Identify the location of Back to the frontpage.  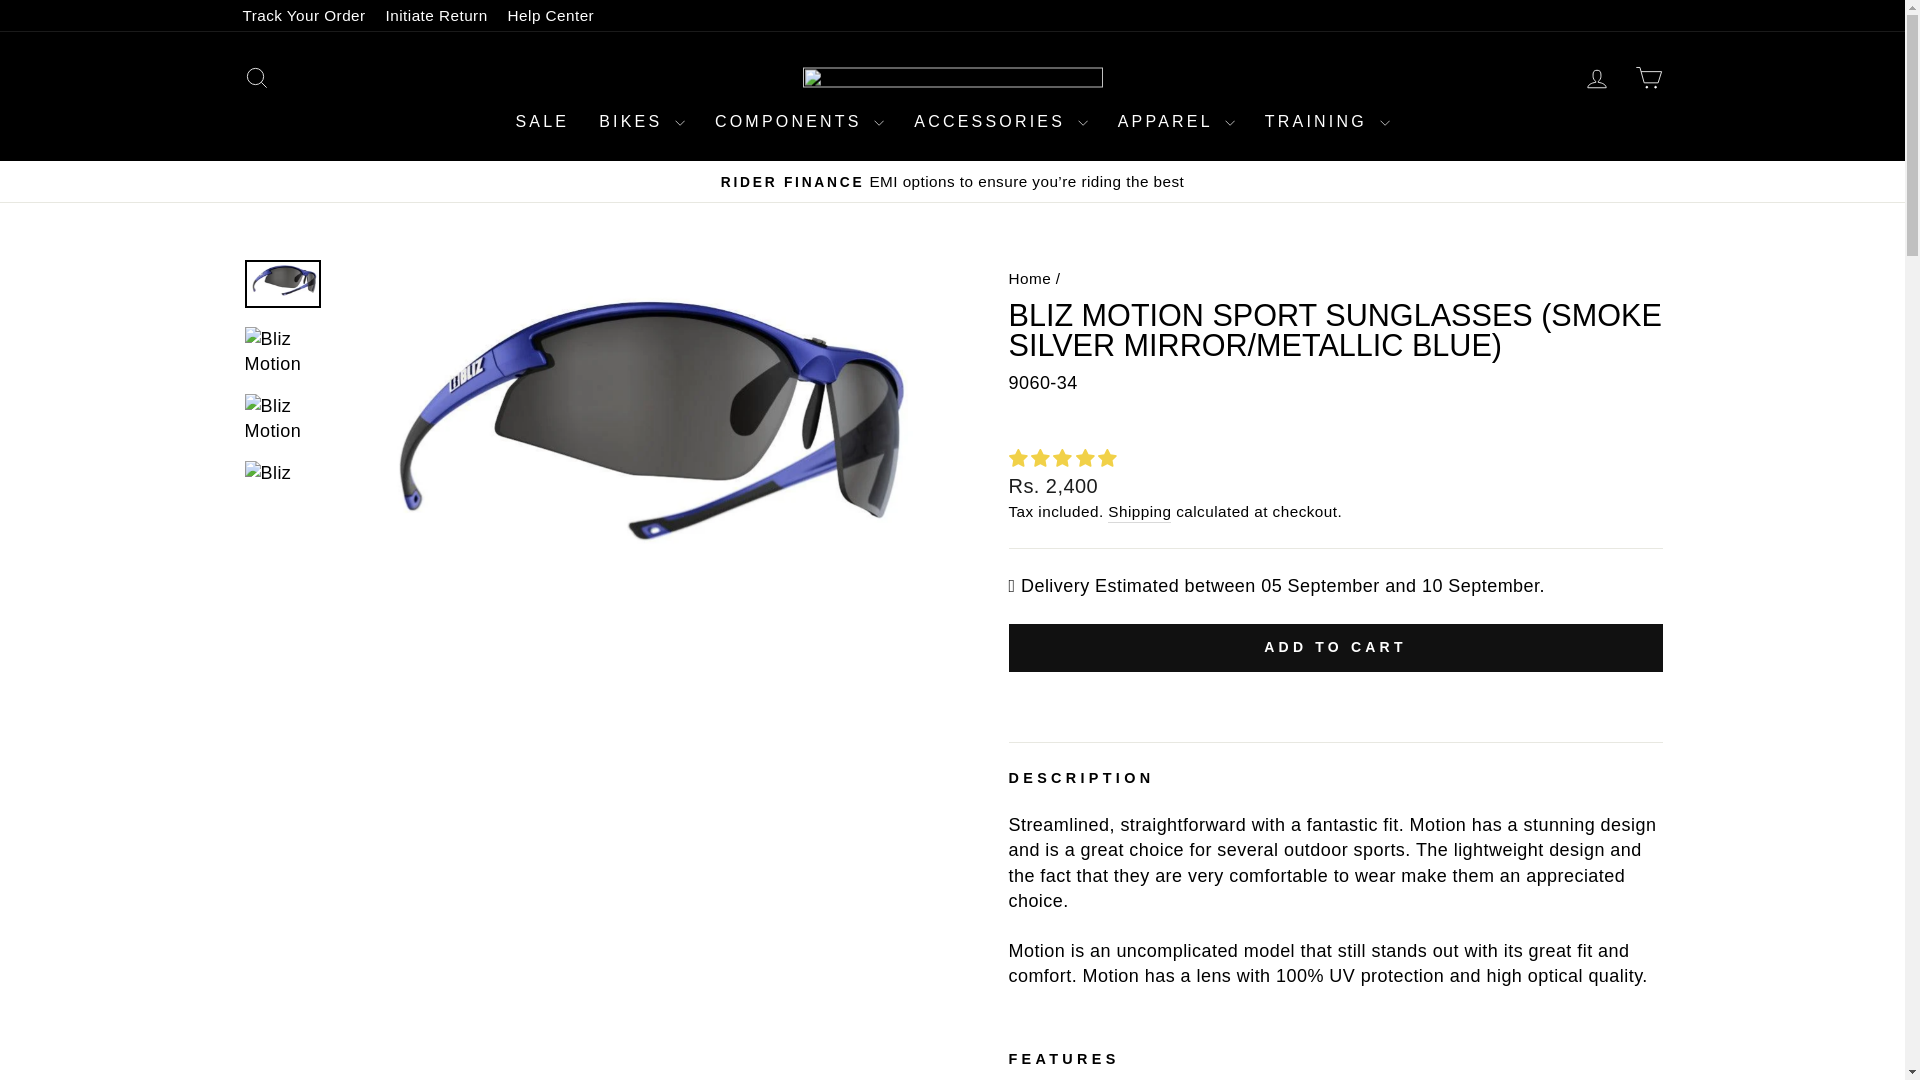
(1029, 278).